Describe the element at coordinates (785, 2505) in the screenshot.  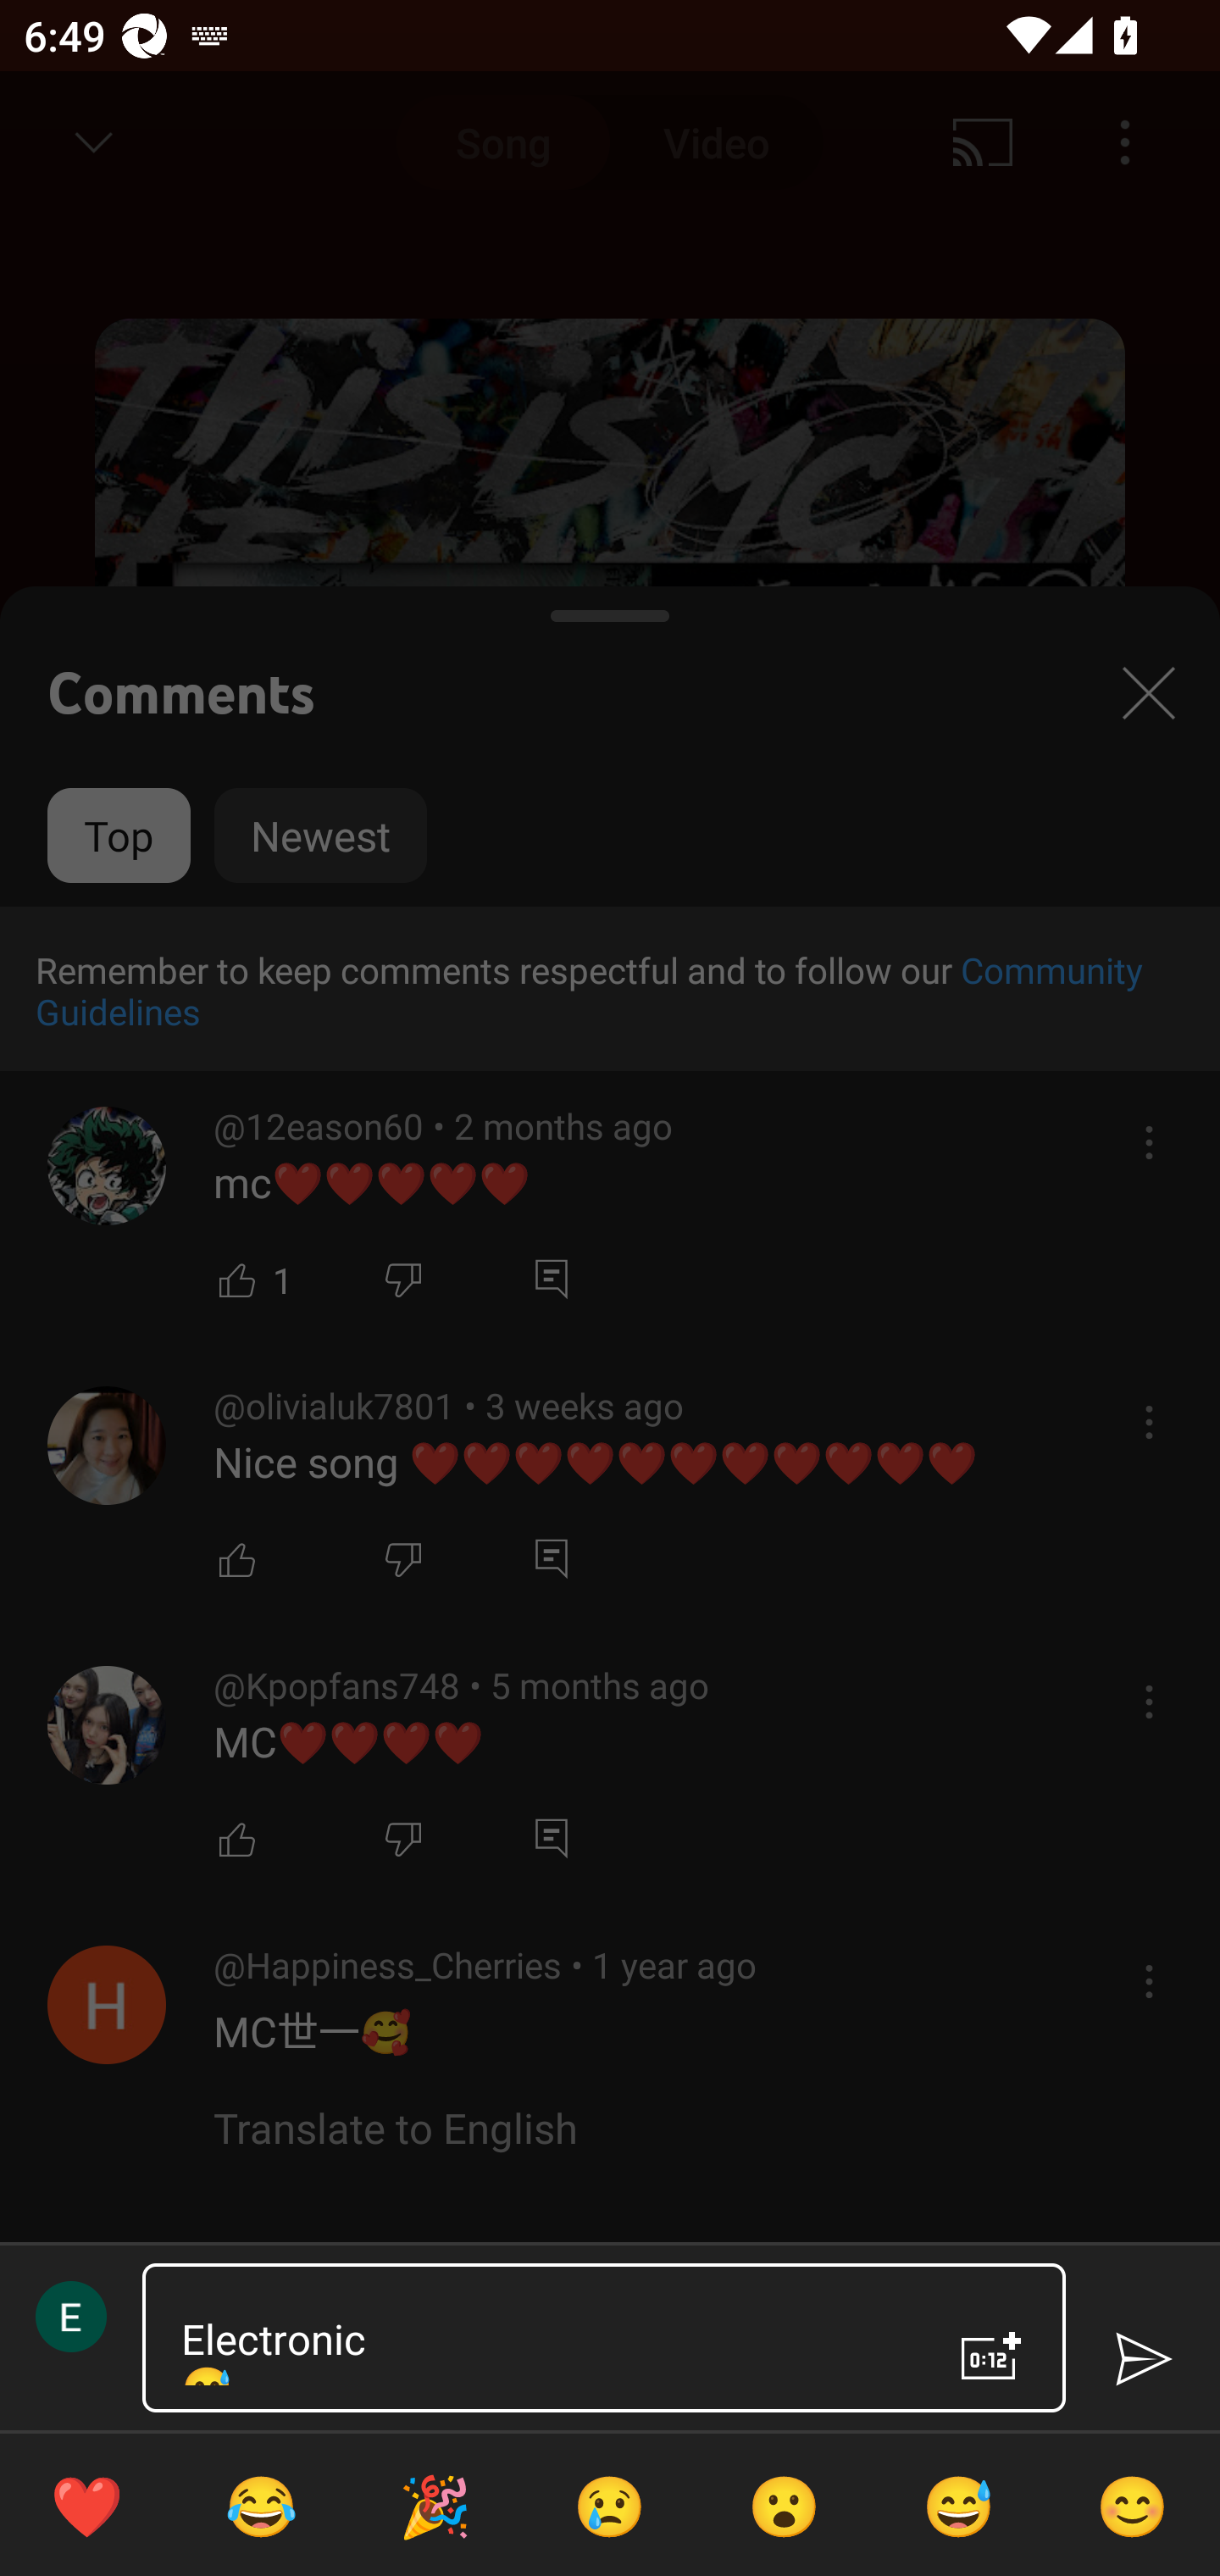
I see `😮` at that location.